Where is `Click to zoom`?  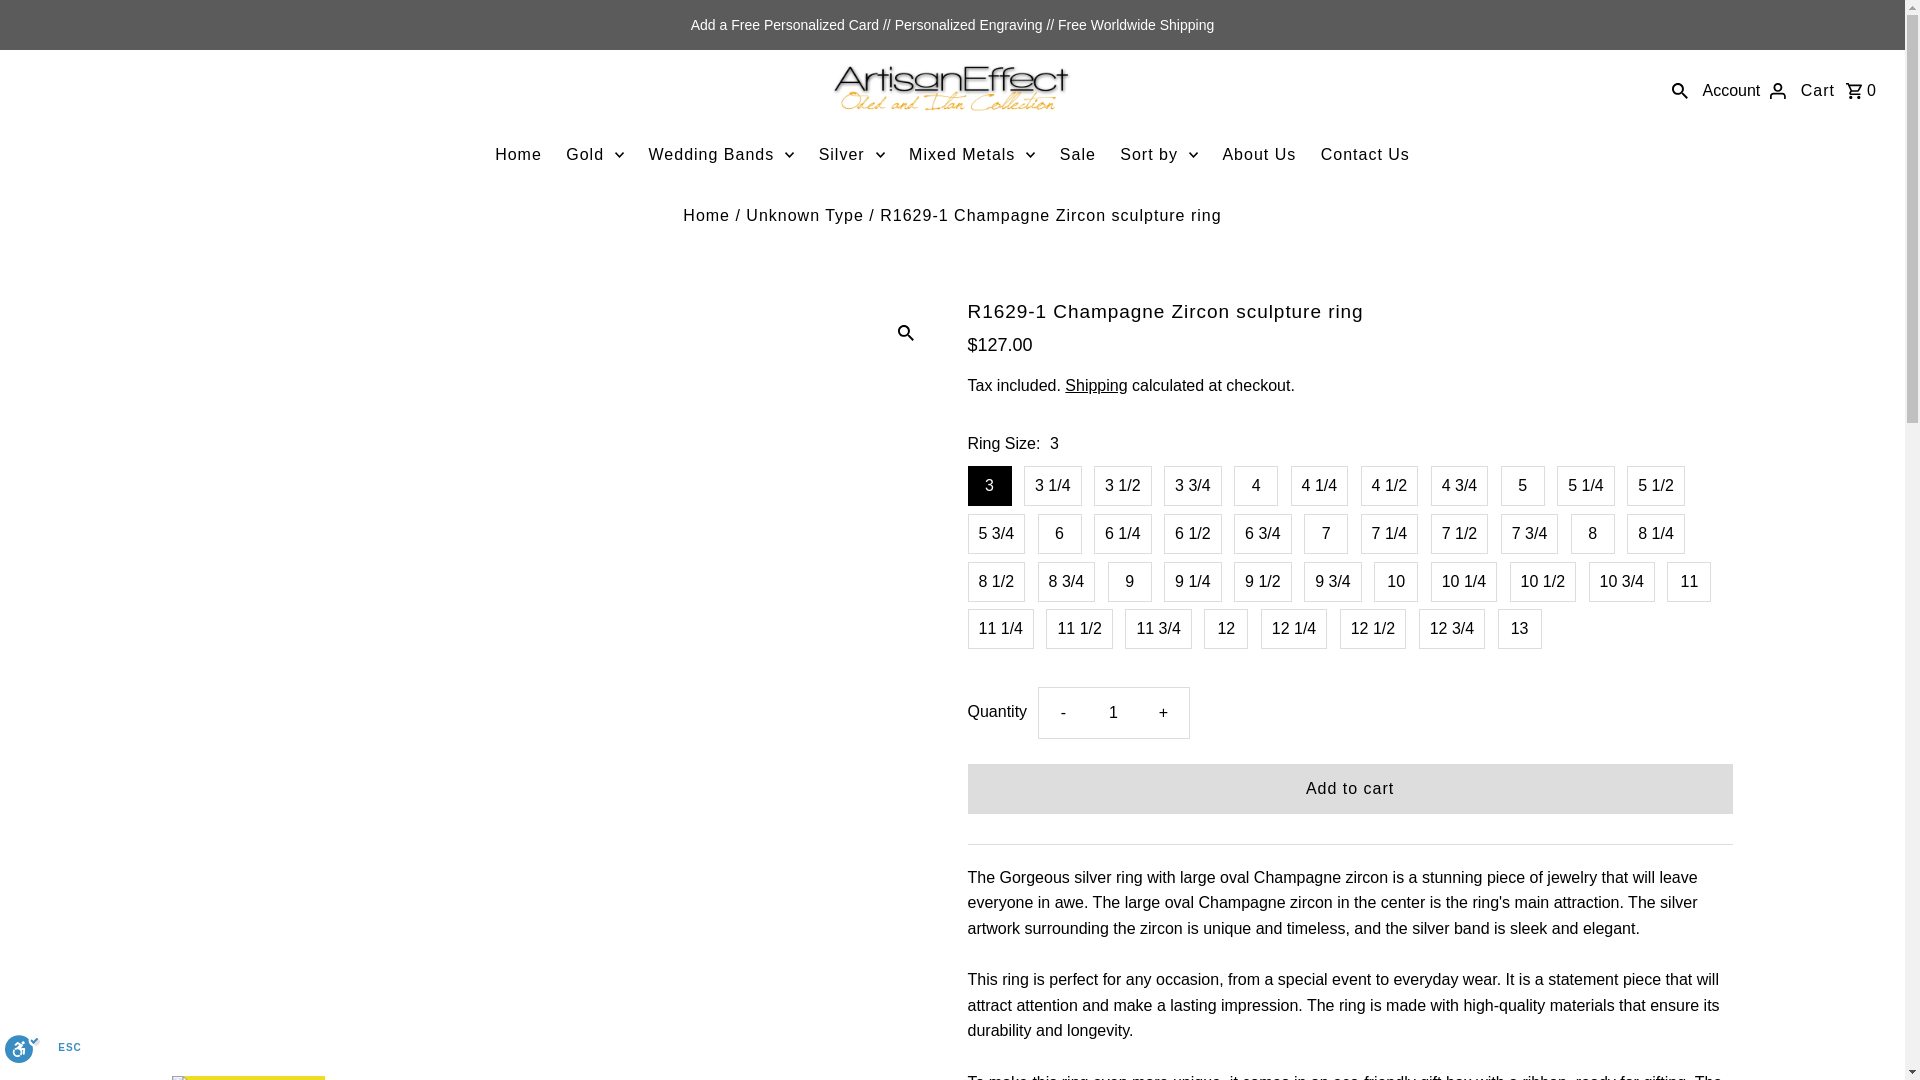 Click to zoom is located at coordinates (905, 333).